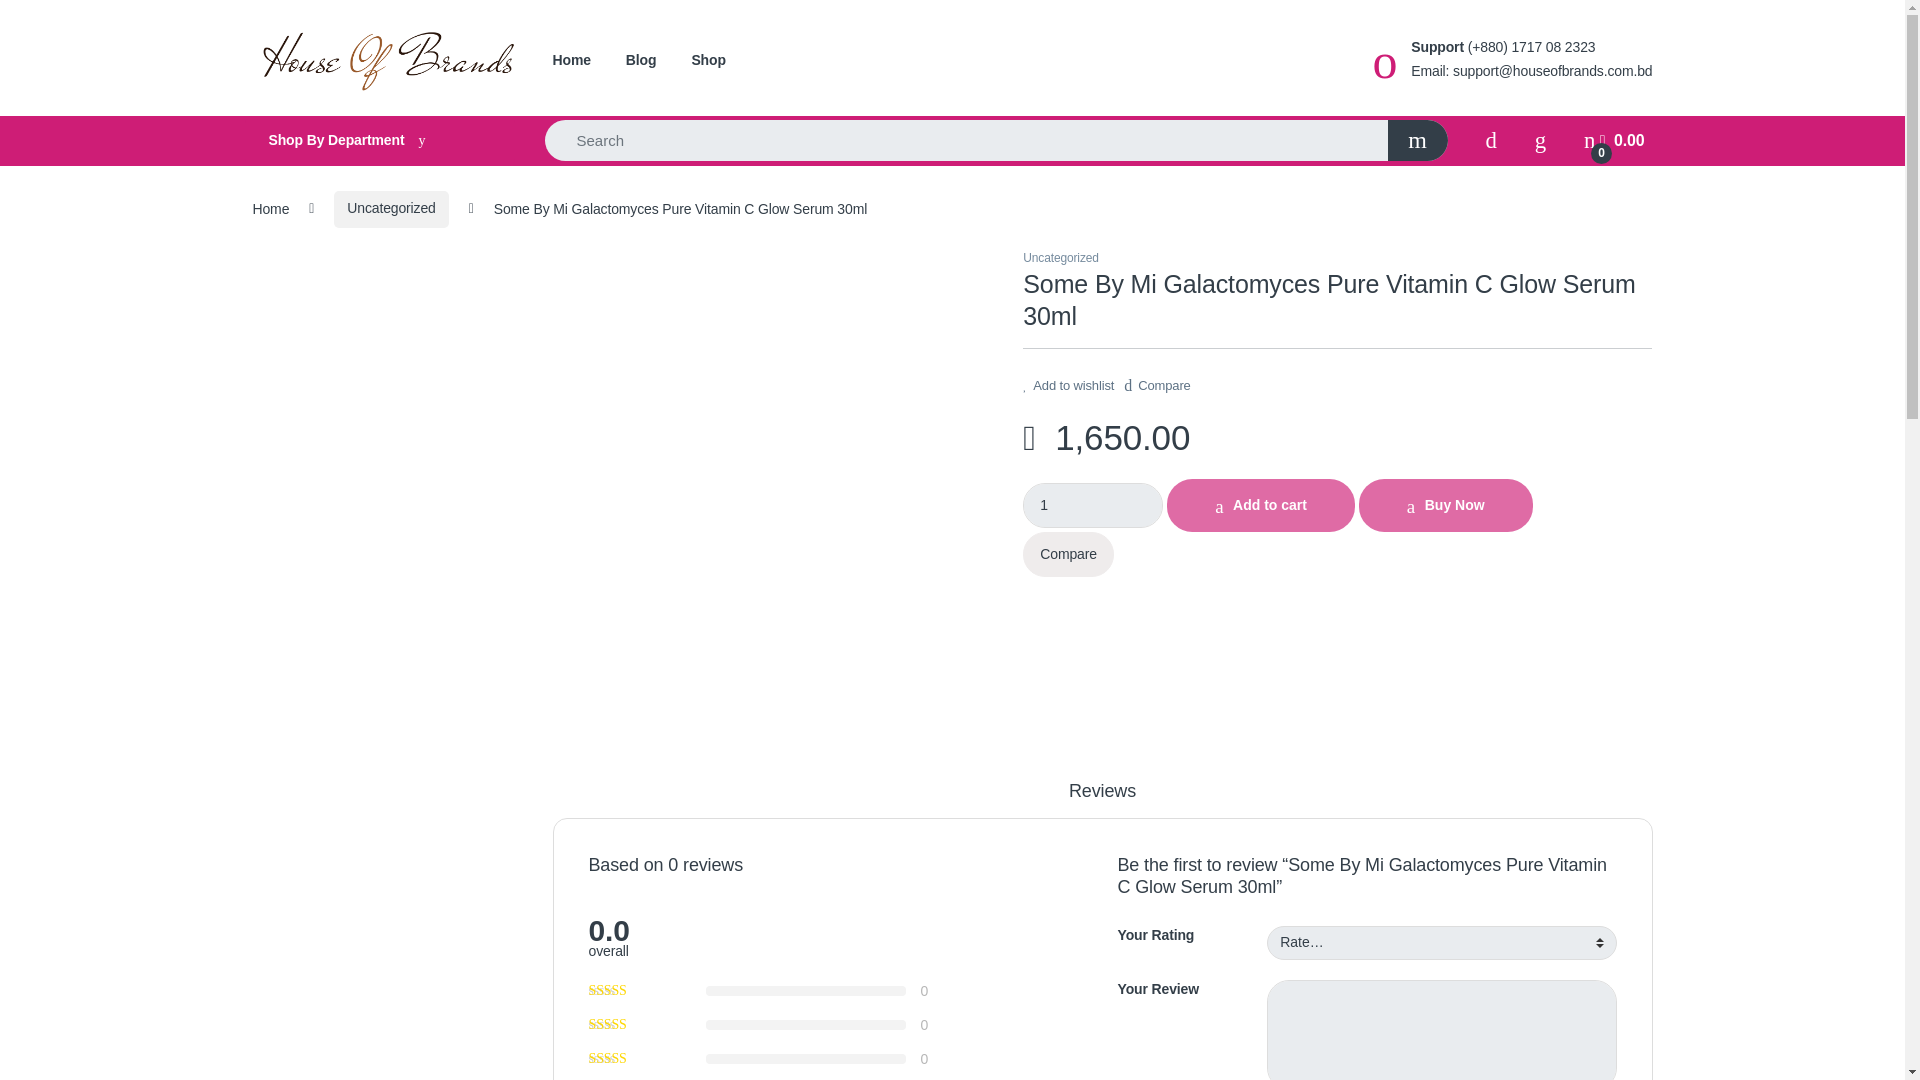 This screenshot has width=1920, height=1080. What do you see at coordinates (1102, 799) in the screenshot?
I see `Reviews` at bounding box center [1102, 799].